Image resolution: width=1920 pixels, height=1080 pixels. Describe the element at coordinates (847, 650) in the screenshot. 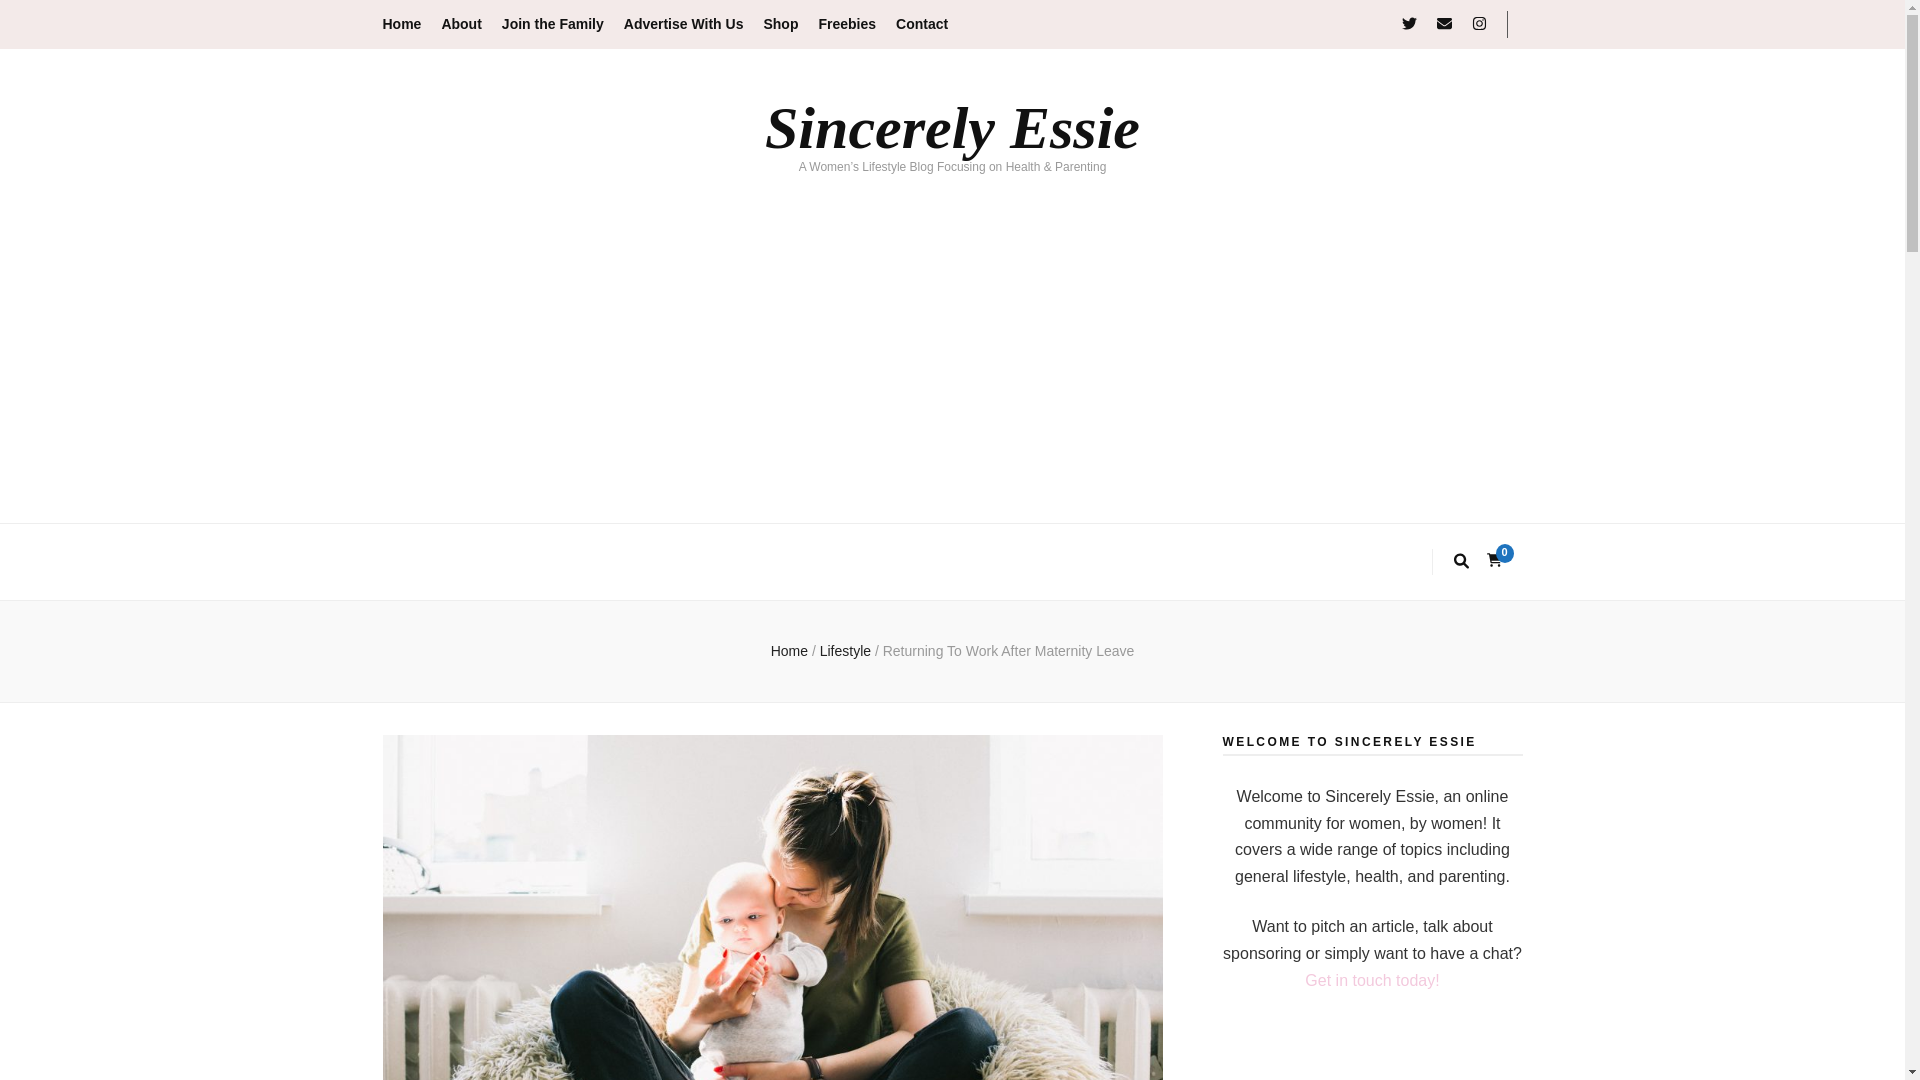

I see `Lifestyle` at that location.